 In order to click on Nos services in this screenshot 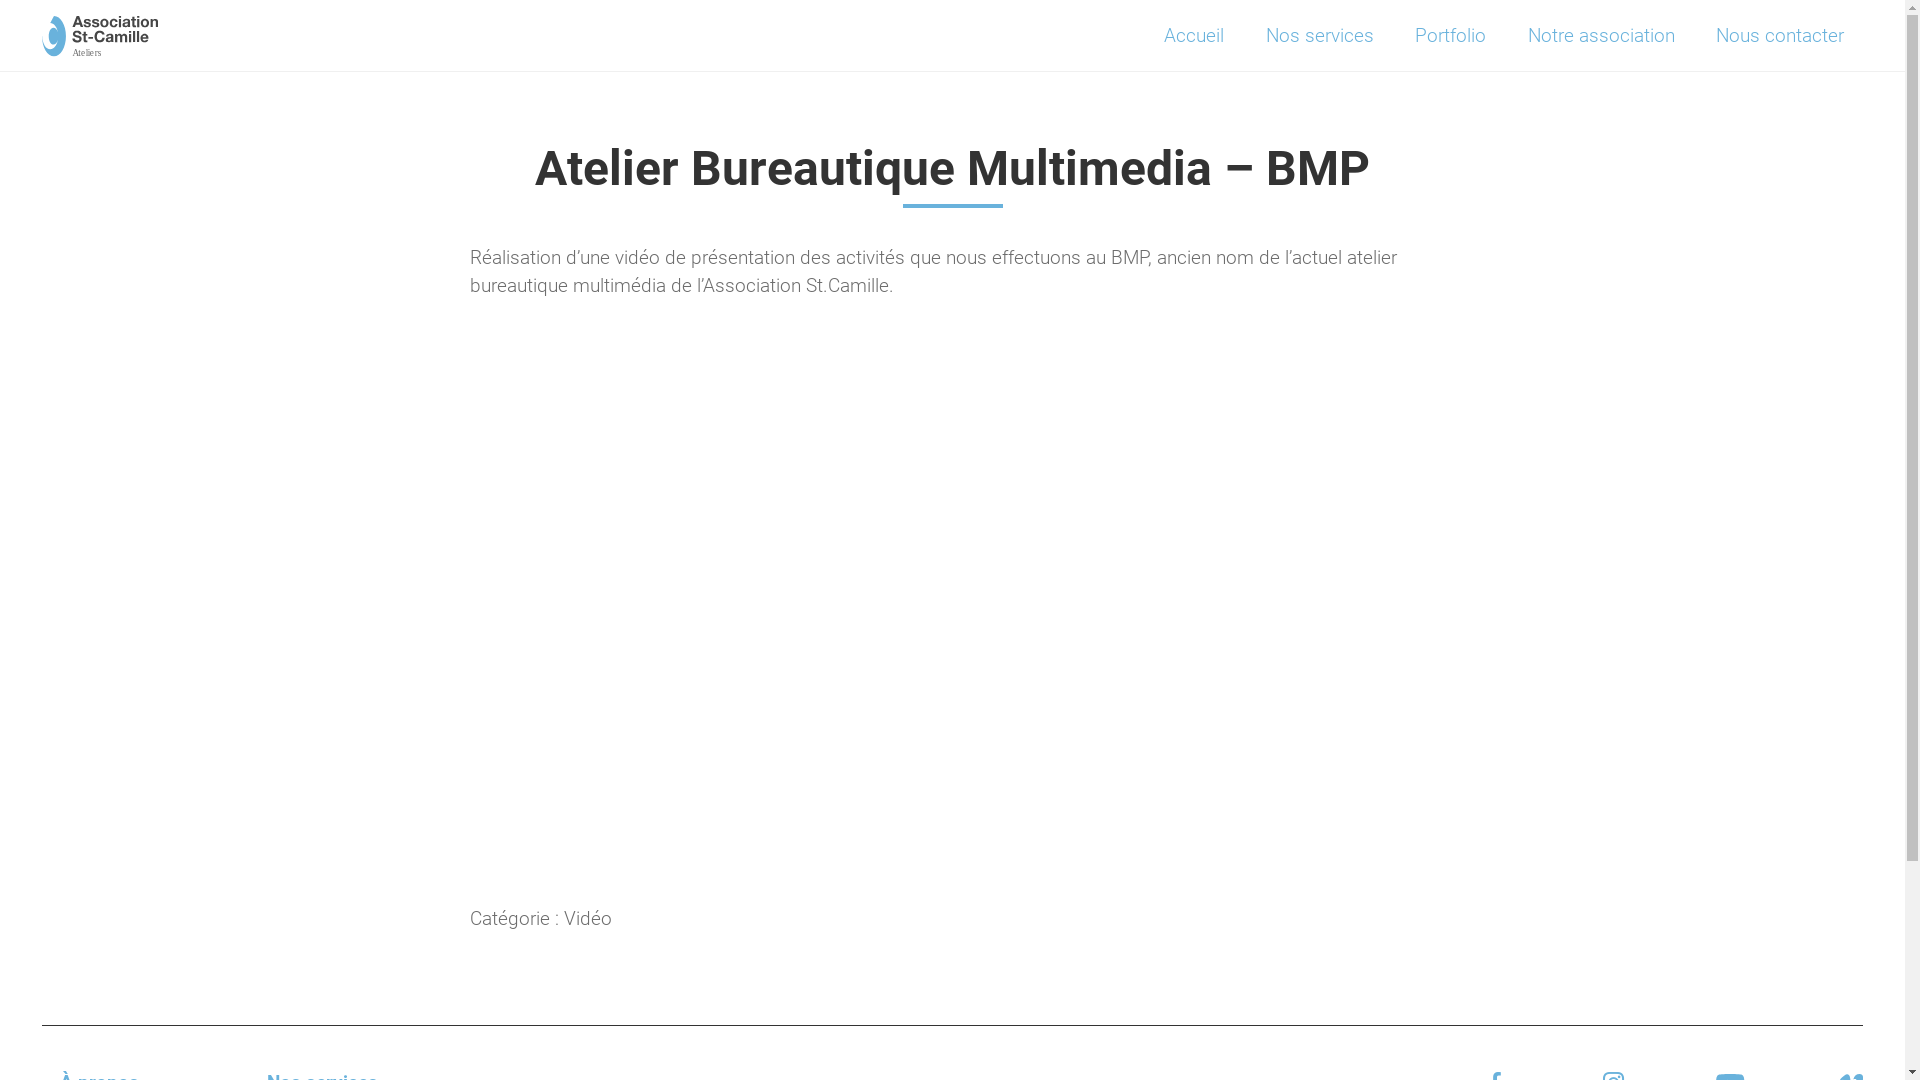, I will do `click(1320, 36)`.